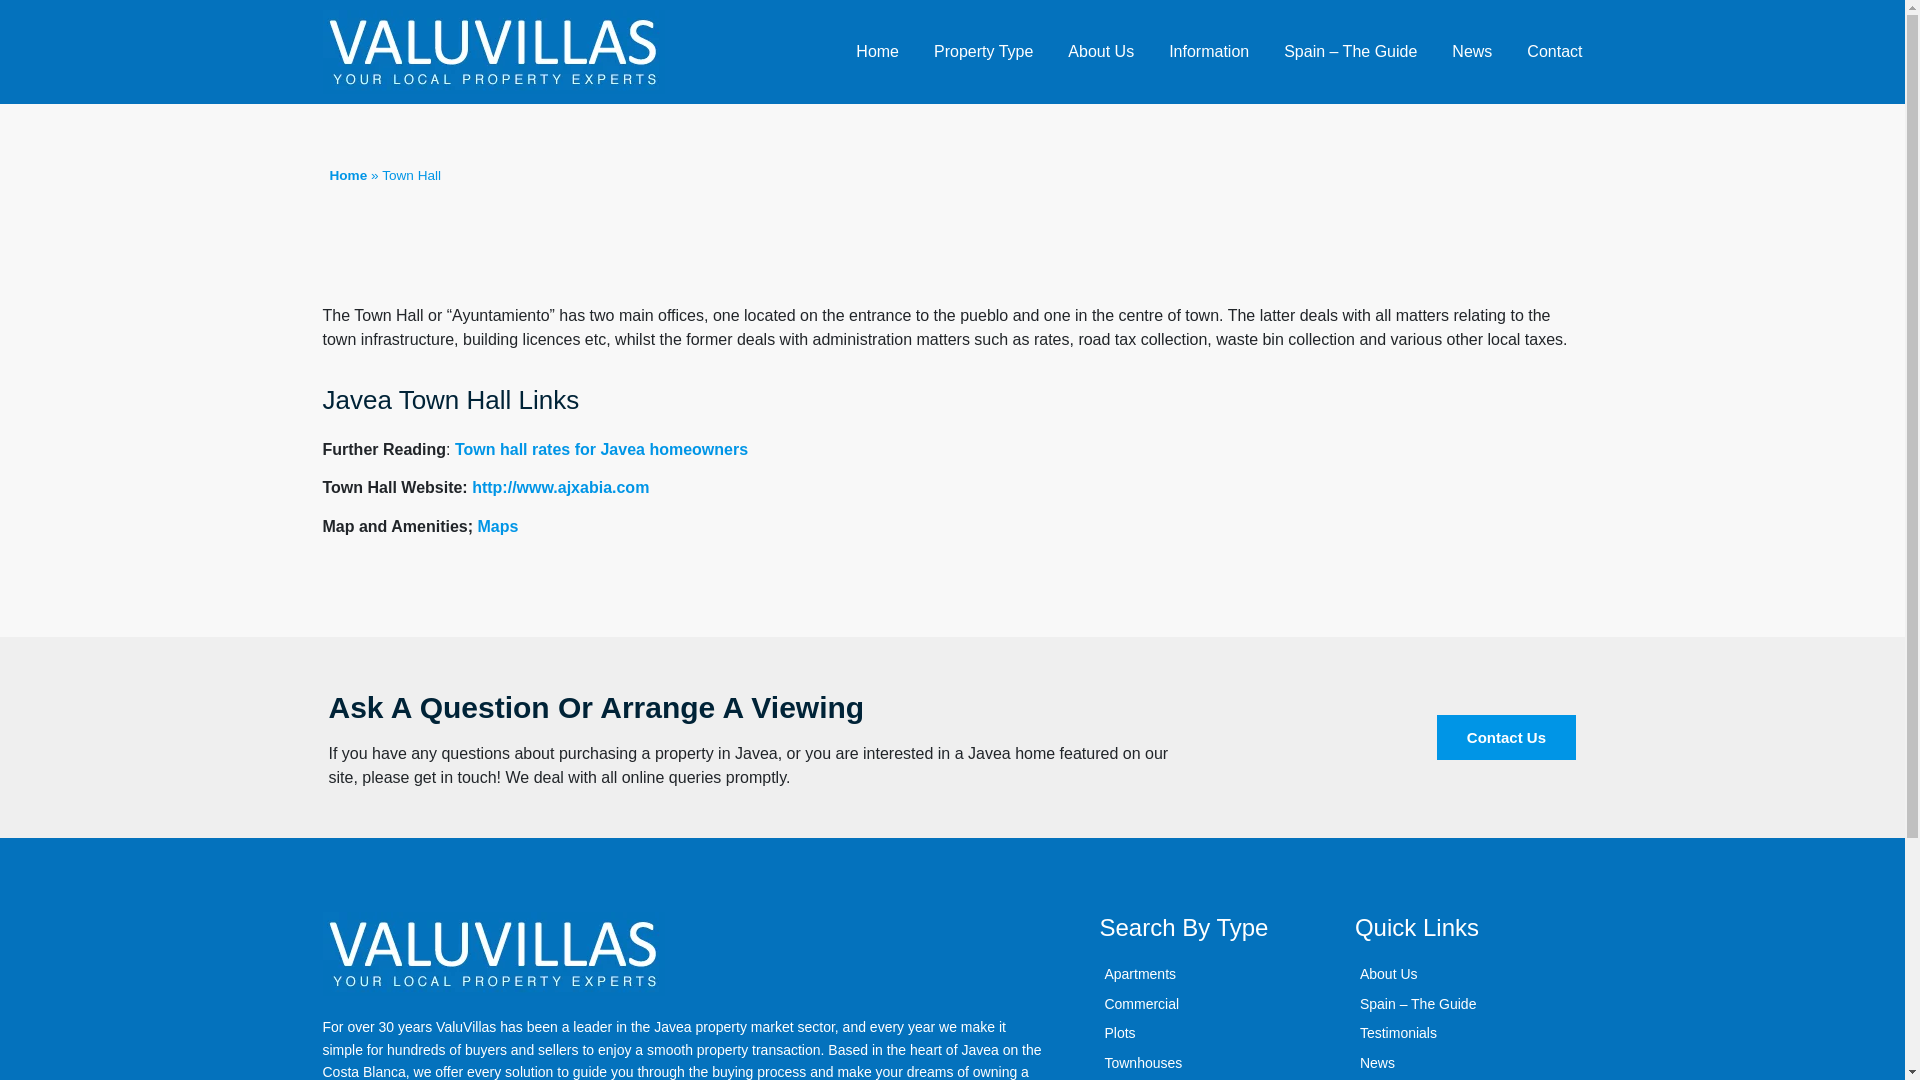  What do you see at coordinates (1100, 52) in the screenshot?
I see `About Us` at bounding box center [1100, 52].